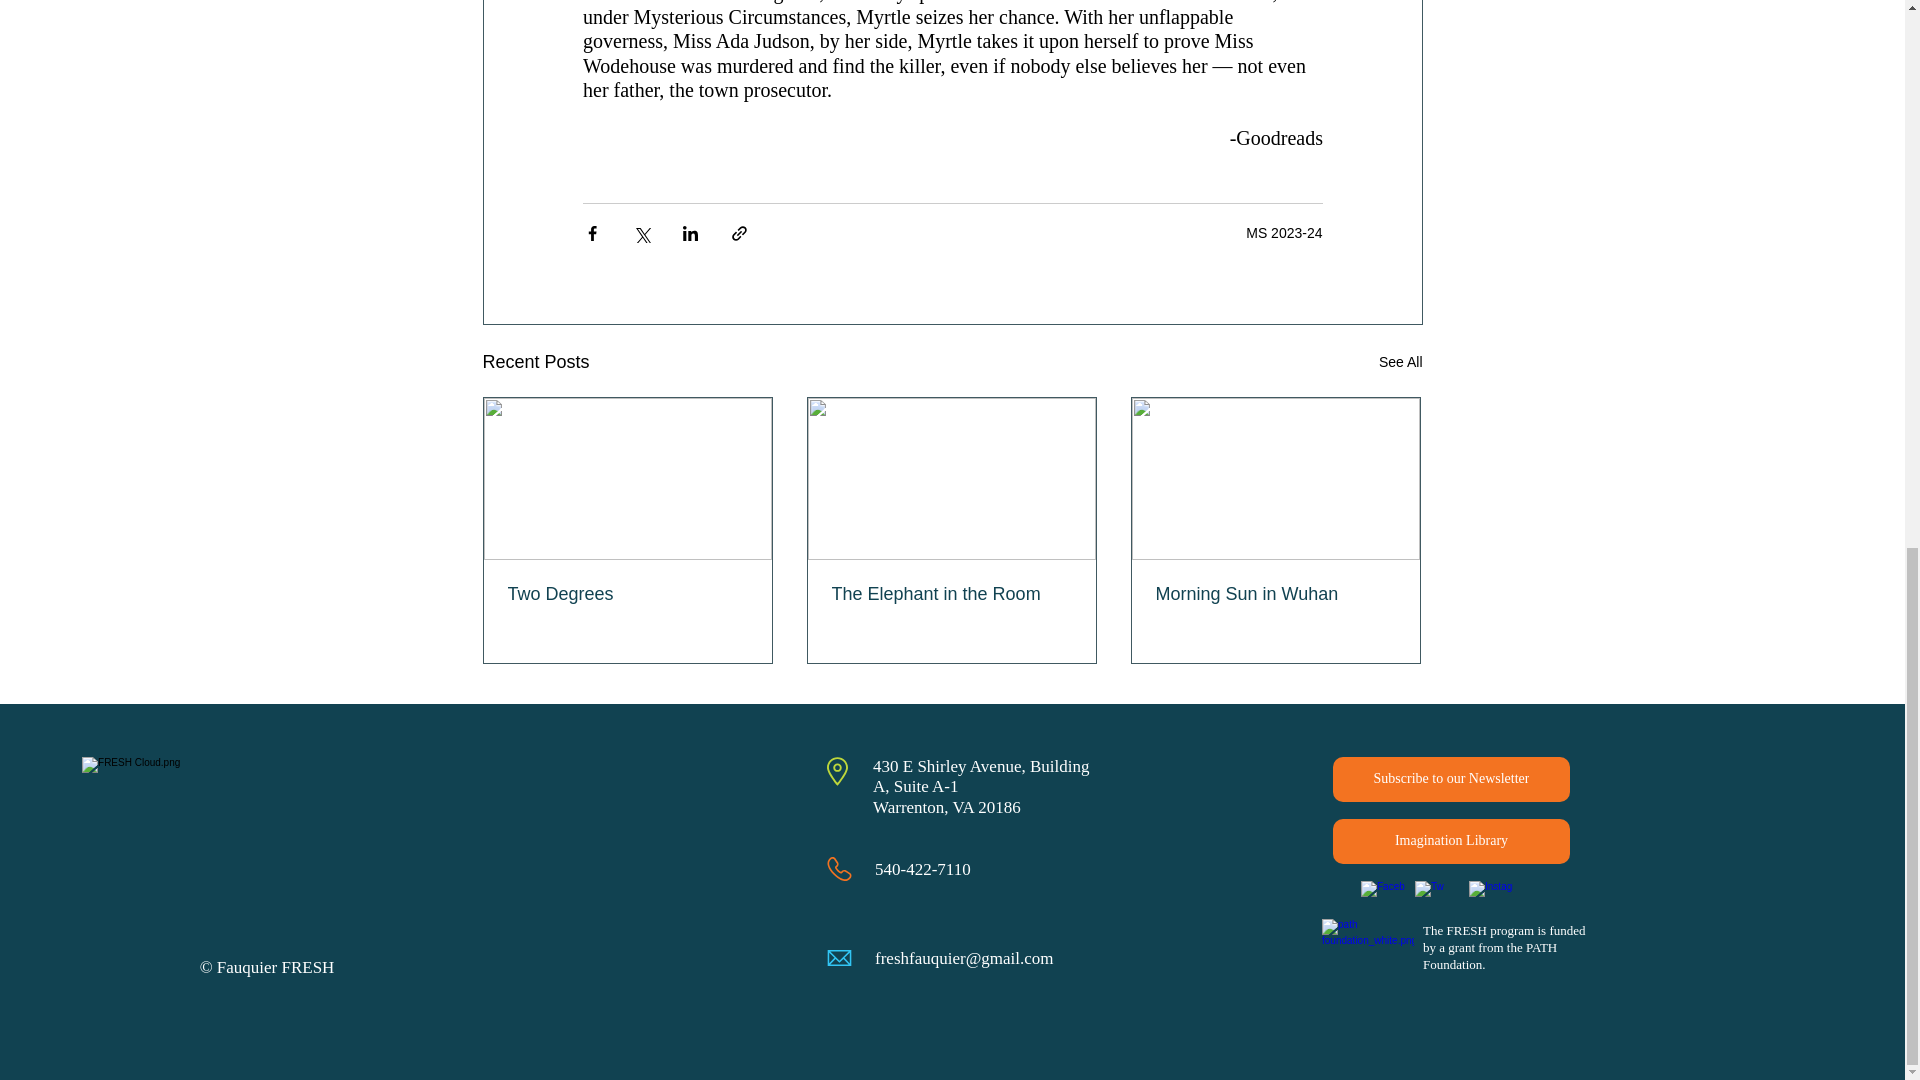 This screenshot has height=1080, width=1920. Describe the element at coordinates (1400, 362) in the screenshot. I see `See All` at that location.